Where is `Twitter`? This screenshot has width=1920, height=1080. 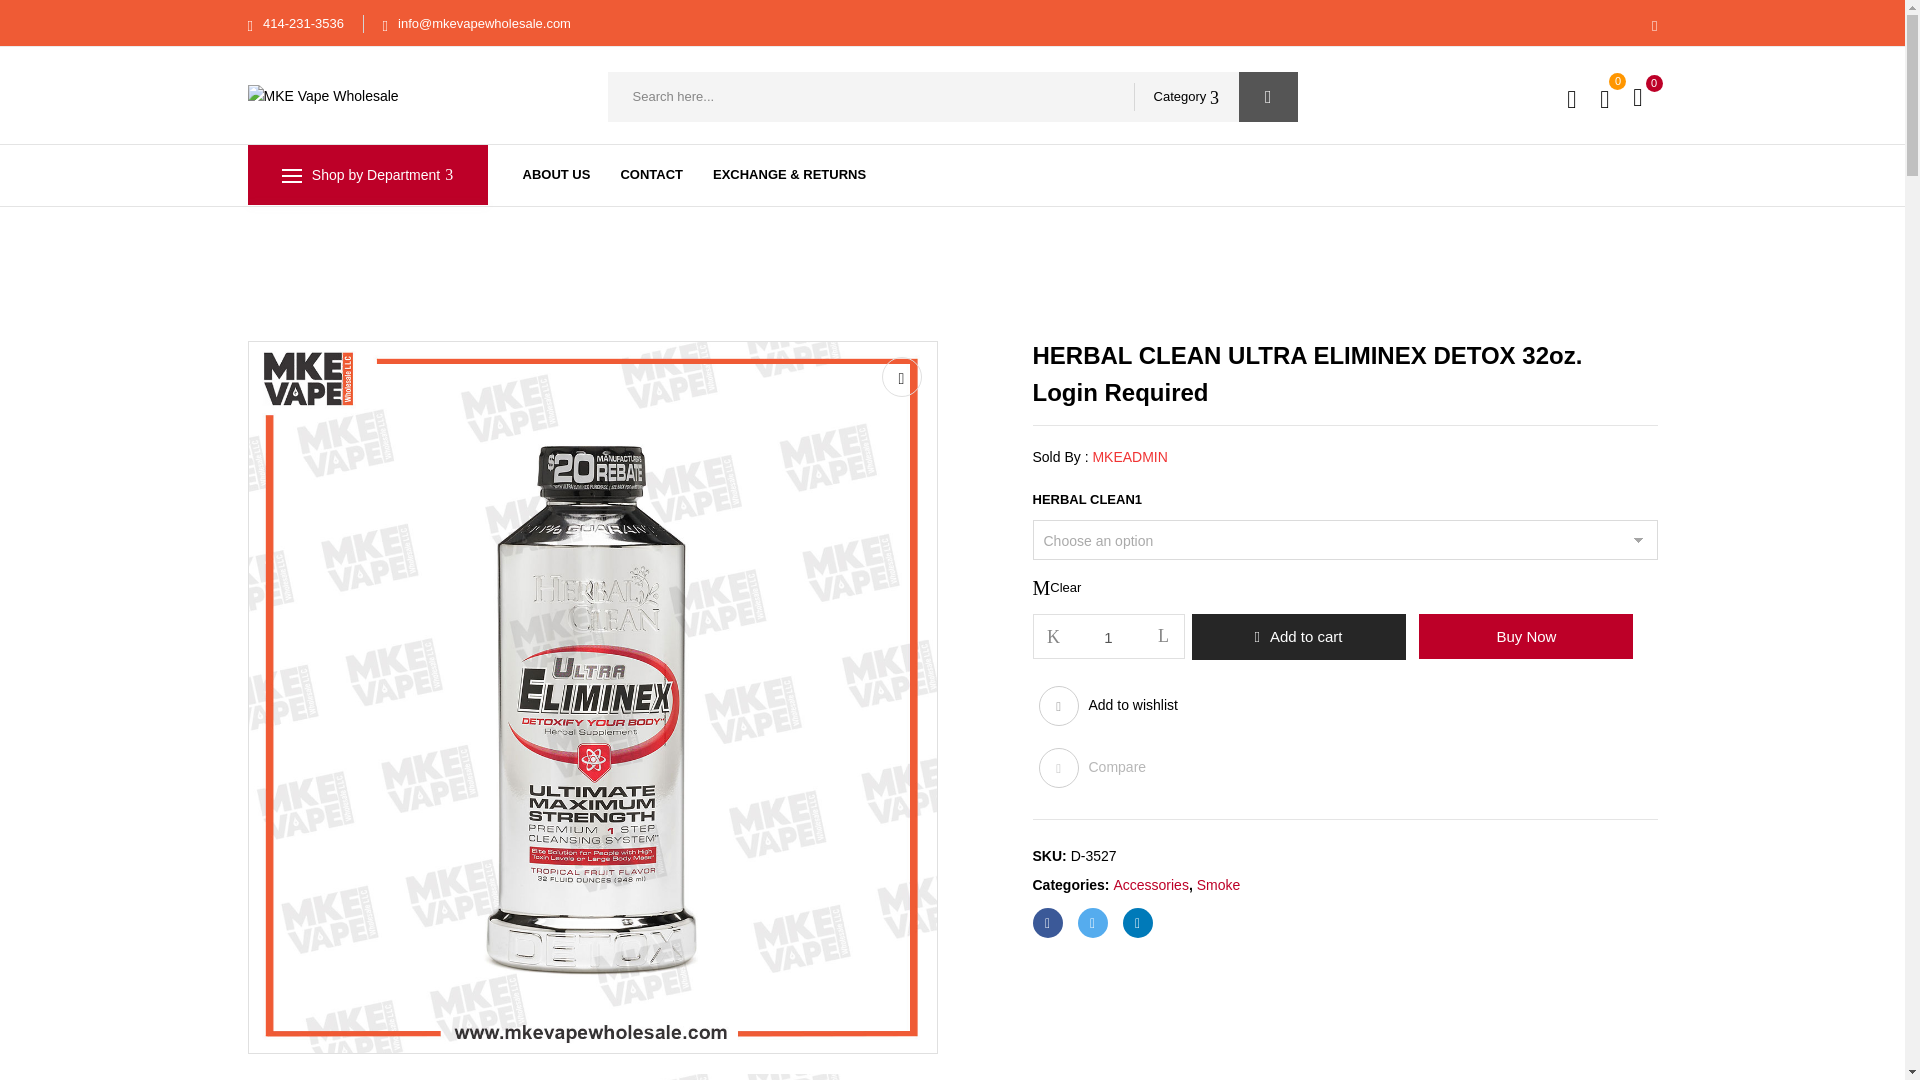 Twitter is located at coordinates (1092, 923).